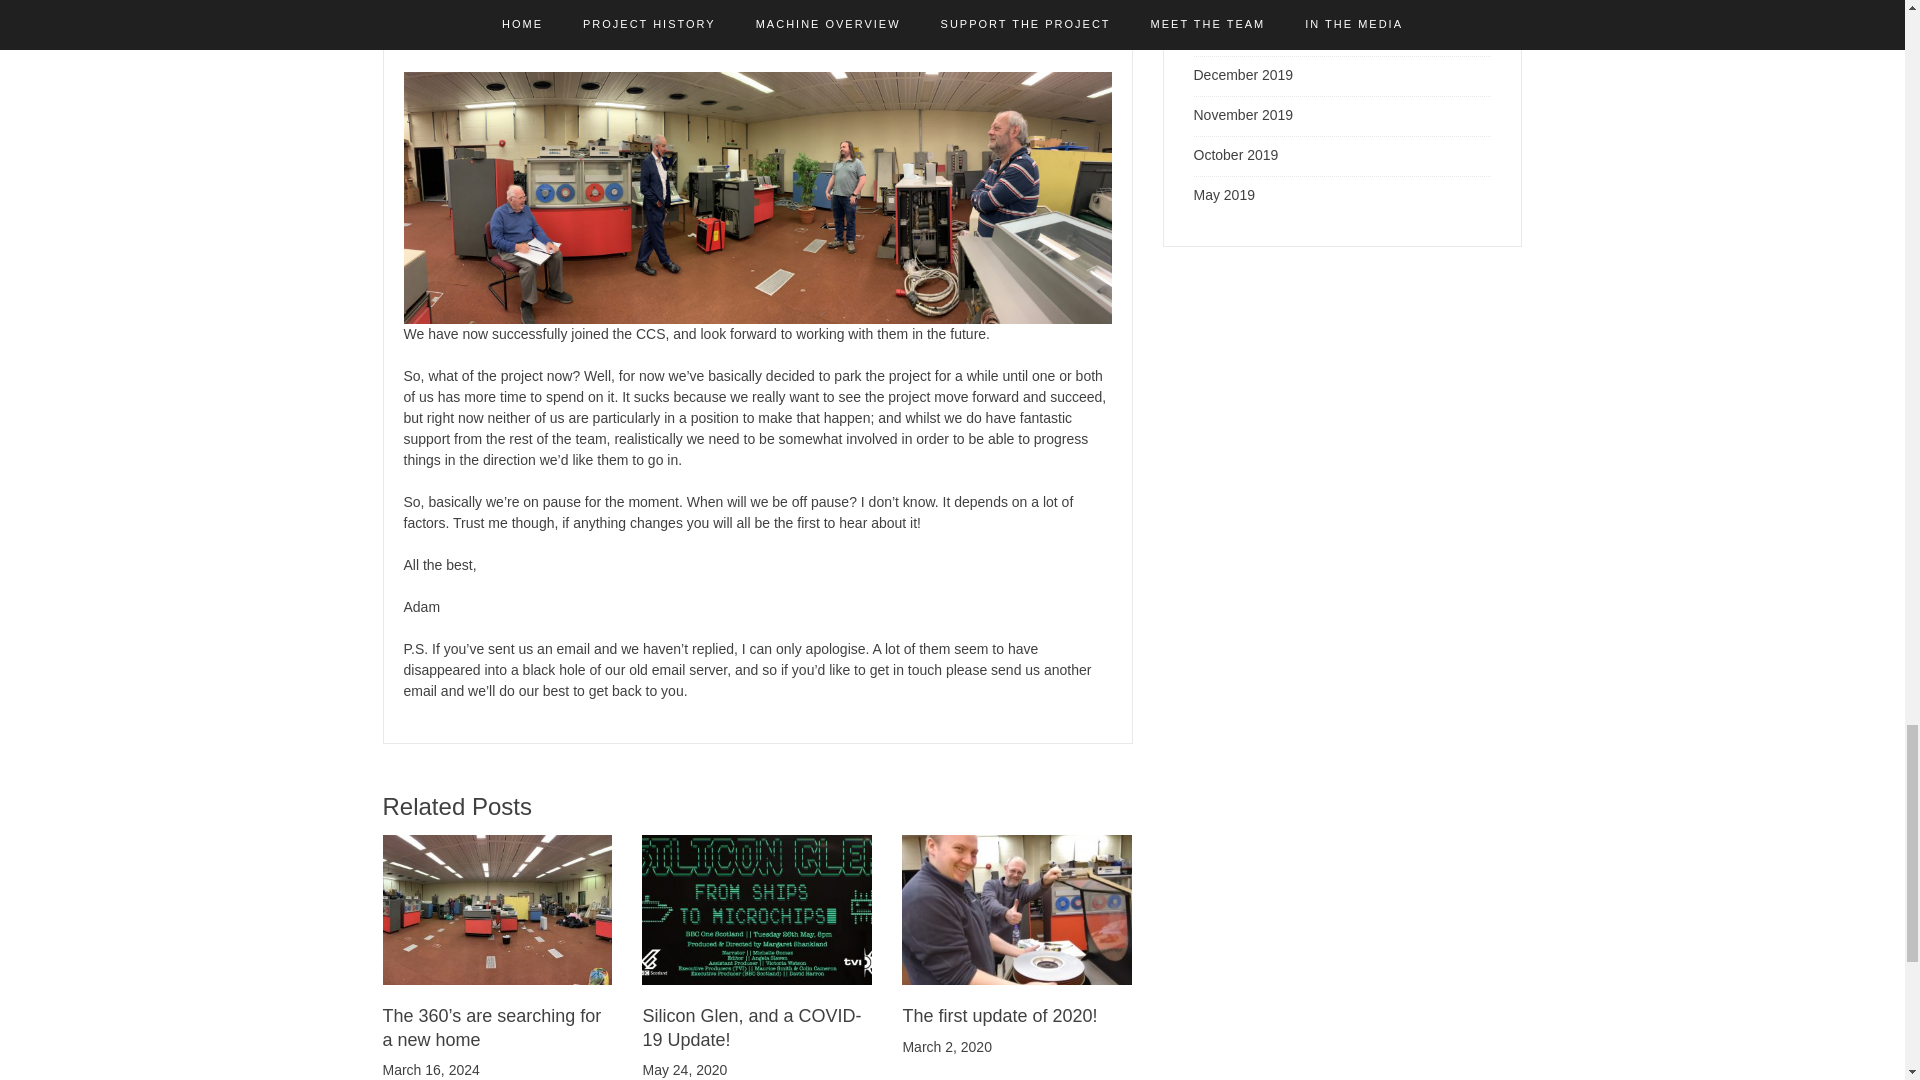  Describe the element at coordinates (1224, 2) in the screenshot. I see `May 2020` at that location.